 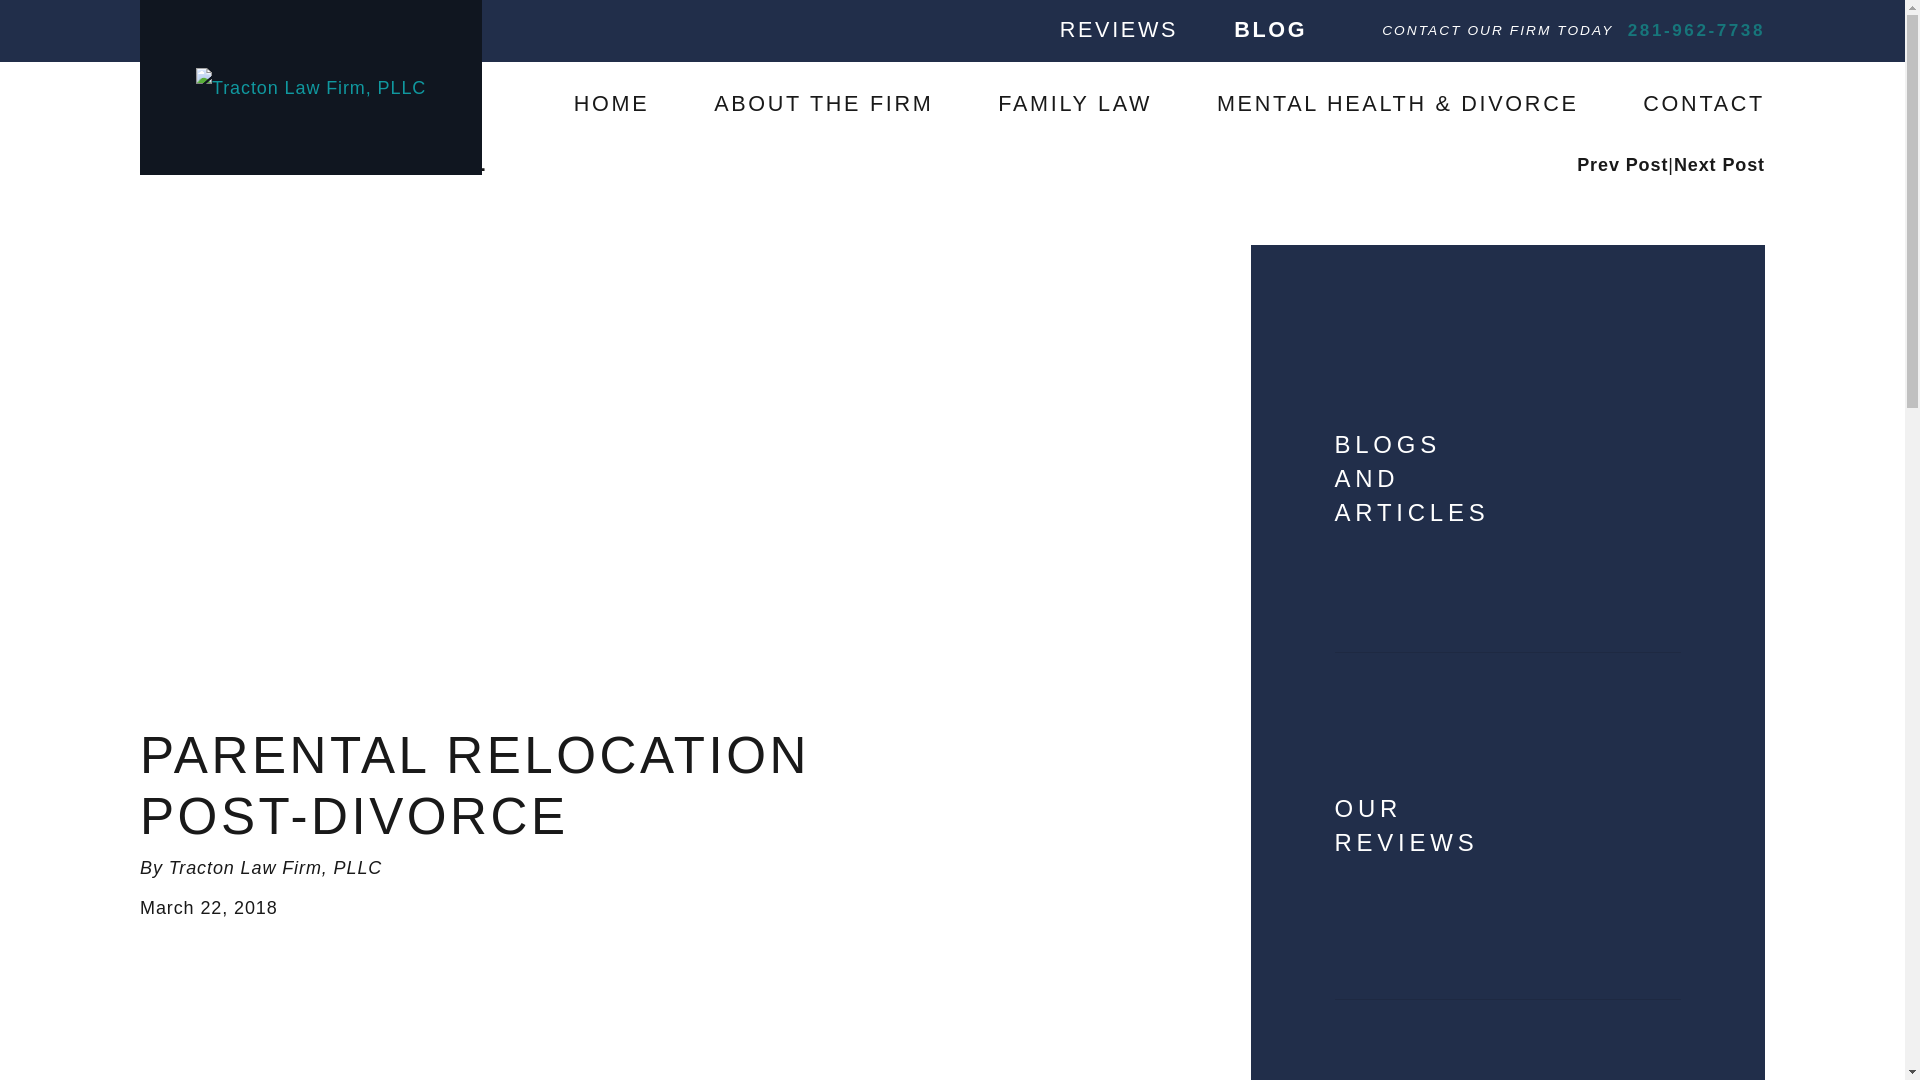 What do you see at coordinates (1696, 31) in the screenshot?
I see `281-962-7738` at bounding box center [1696, 31].